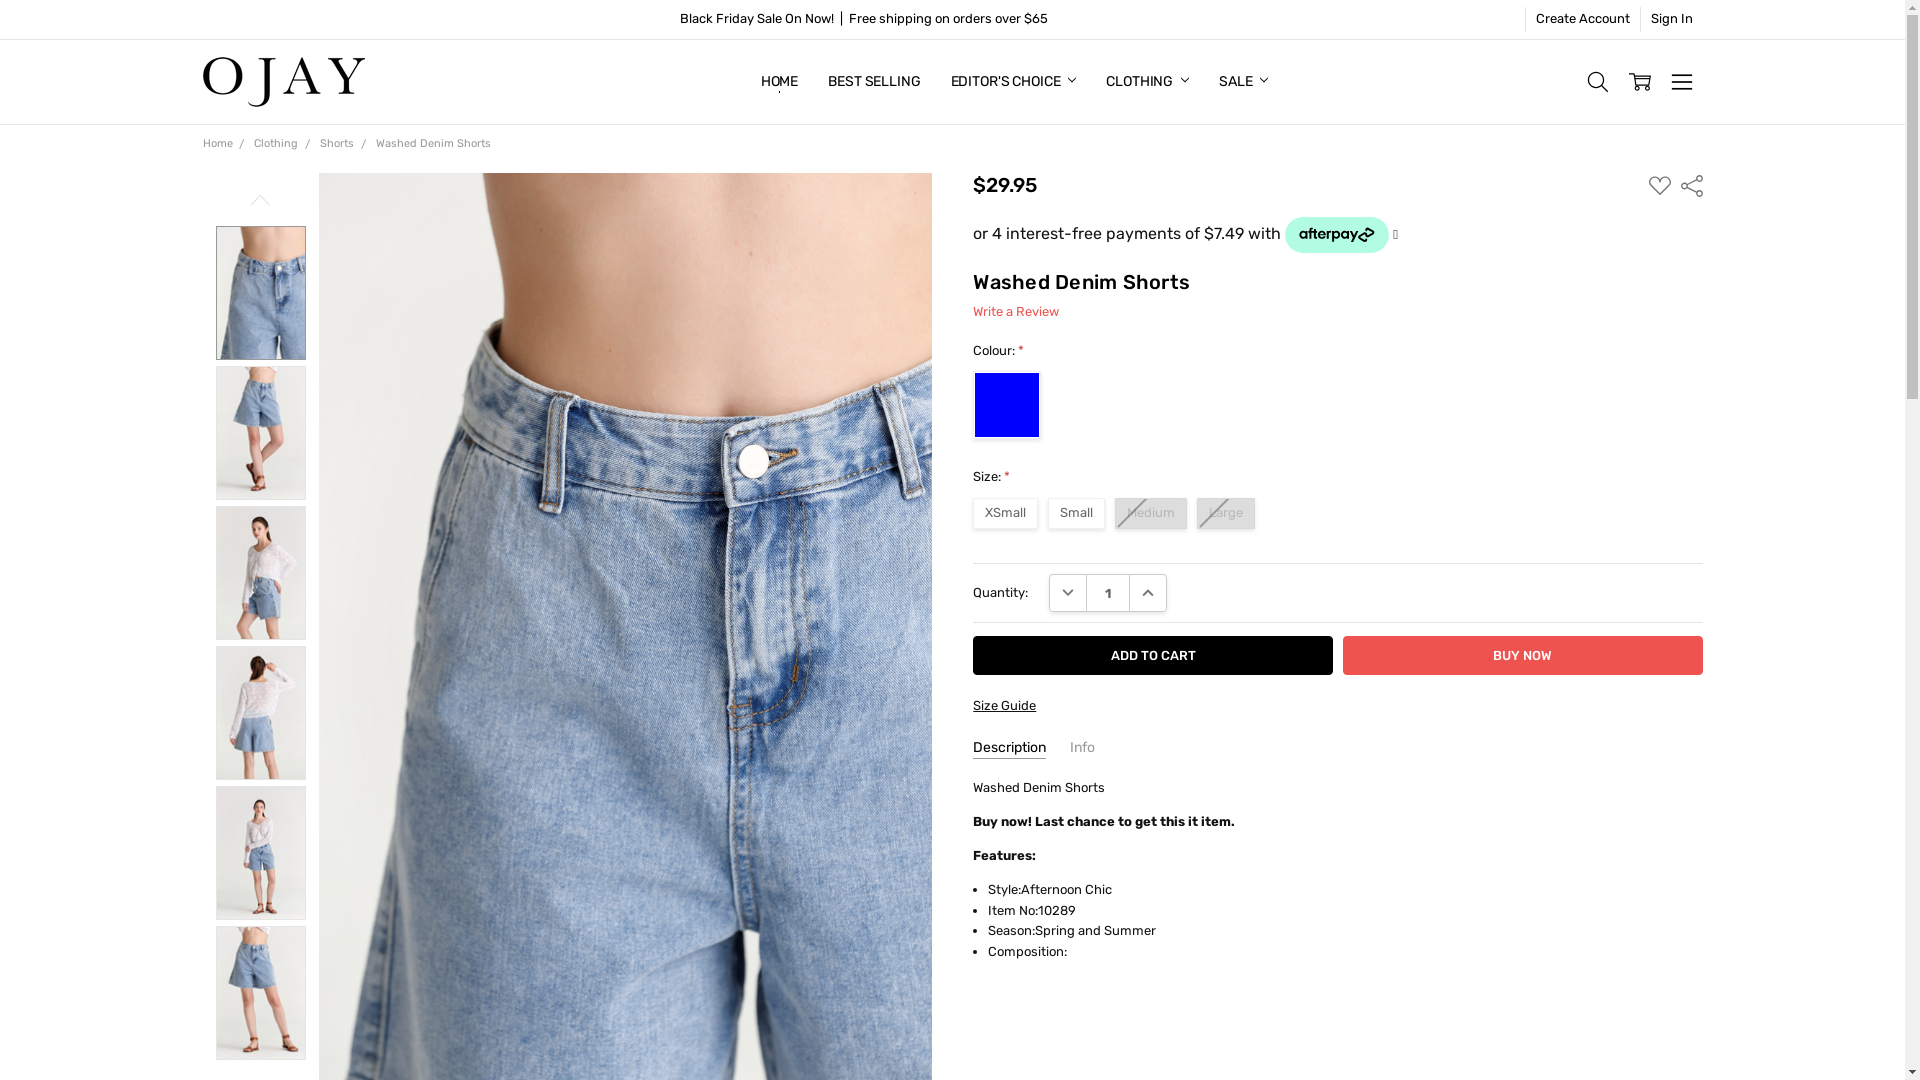 This screenshot has height=1080, width=1920. I want to click on Add to Cart, so click(1152, 656).